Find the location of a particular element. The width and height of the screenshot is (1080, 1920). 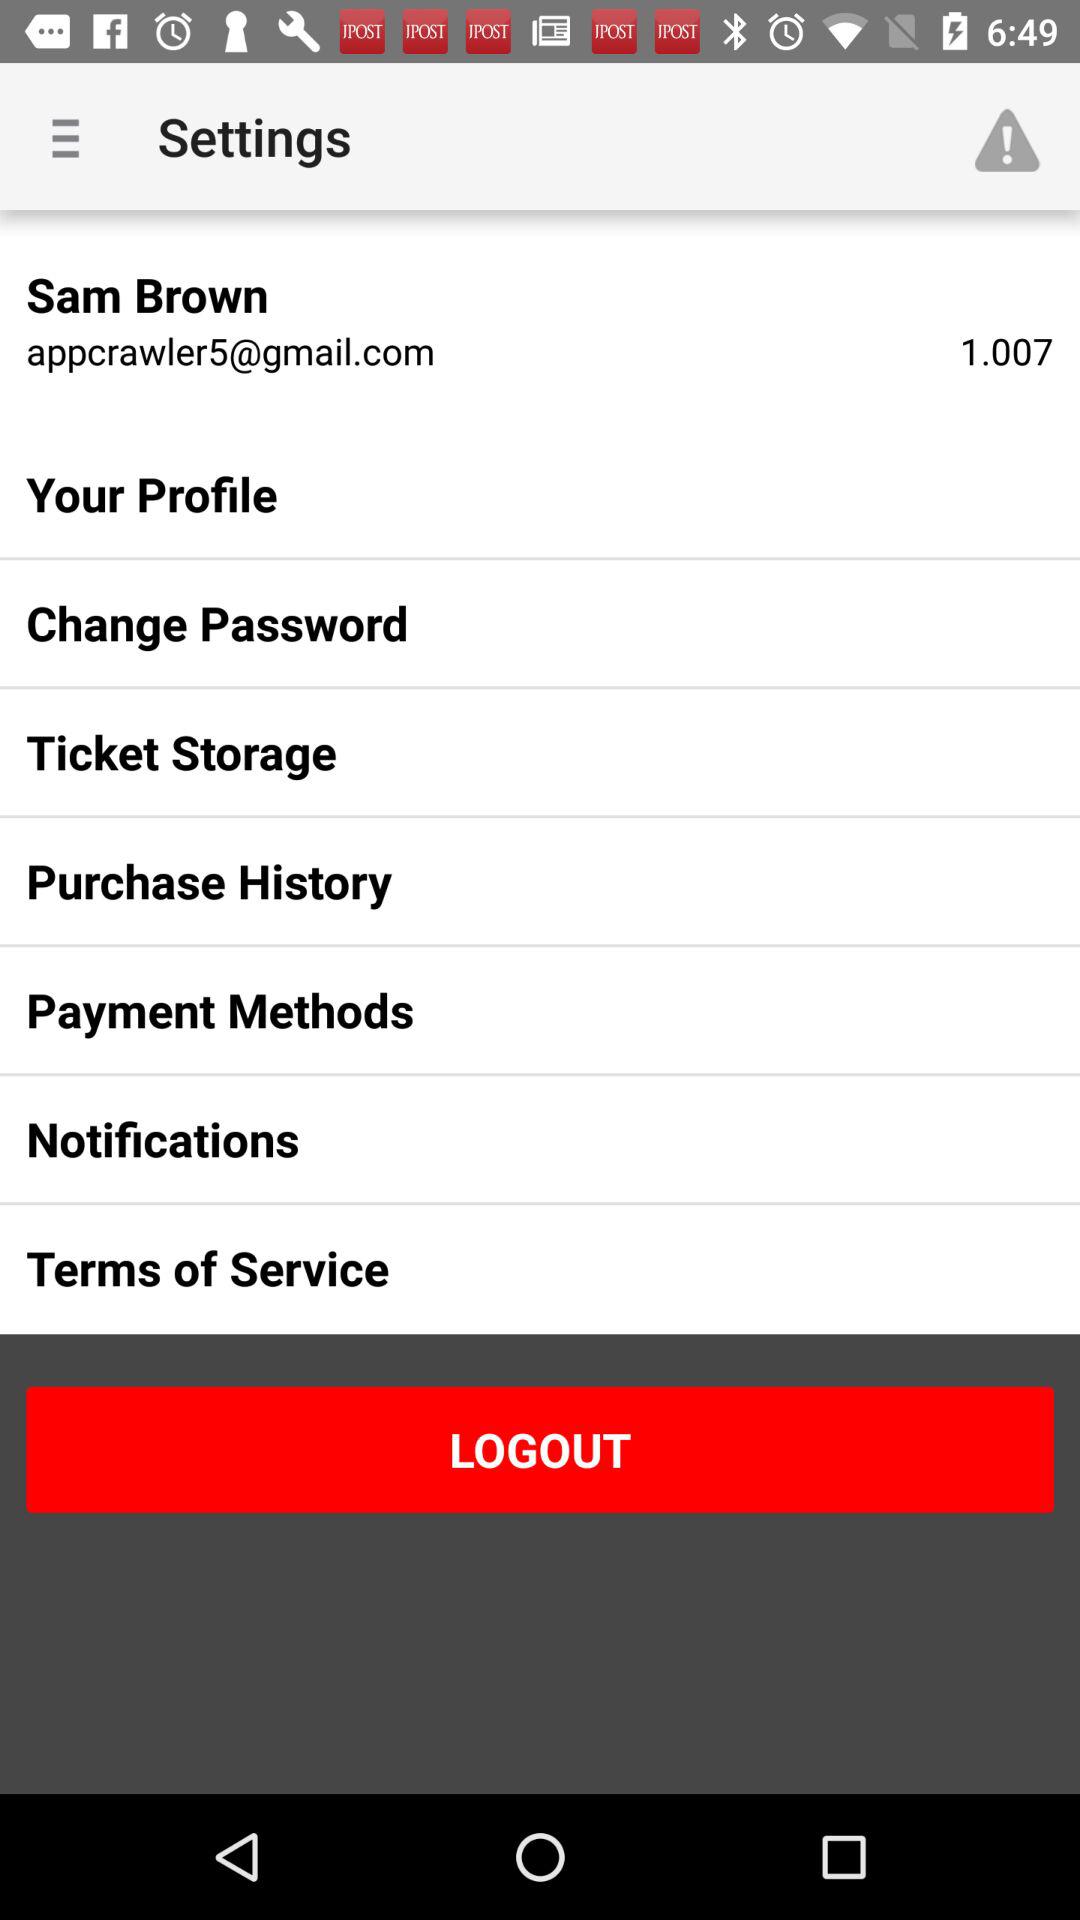

swipe to the logout is located at coordinates (540, 1449).